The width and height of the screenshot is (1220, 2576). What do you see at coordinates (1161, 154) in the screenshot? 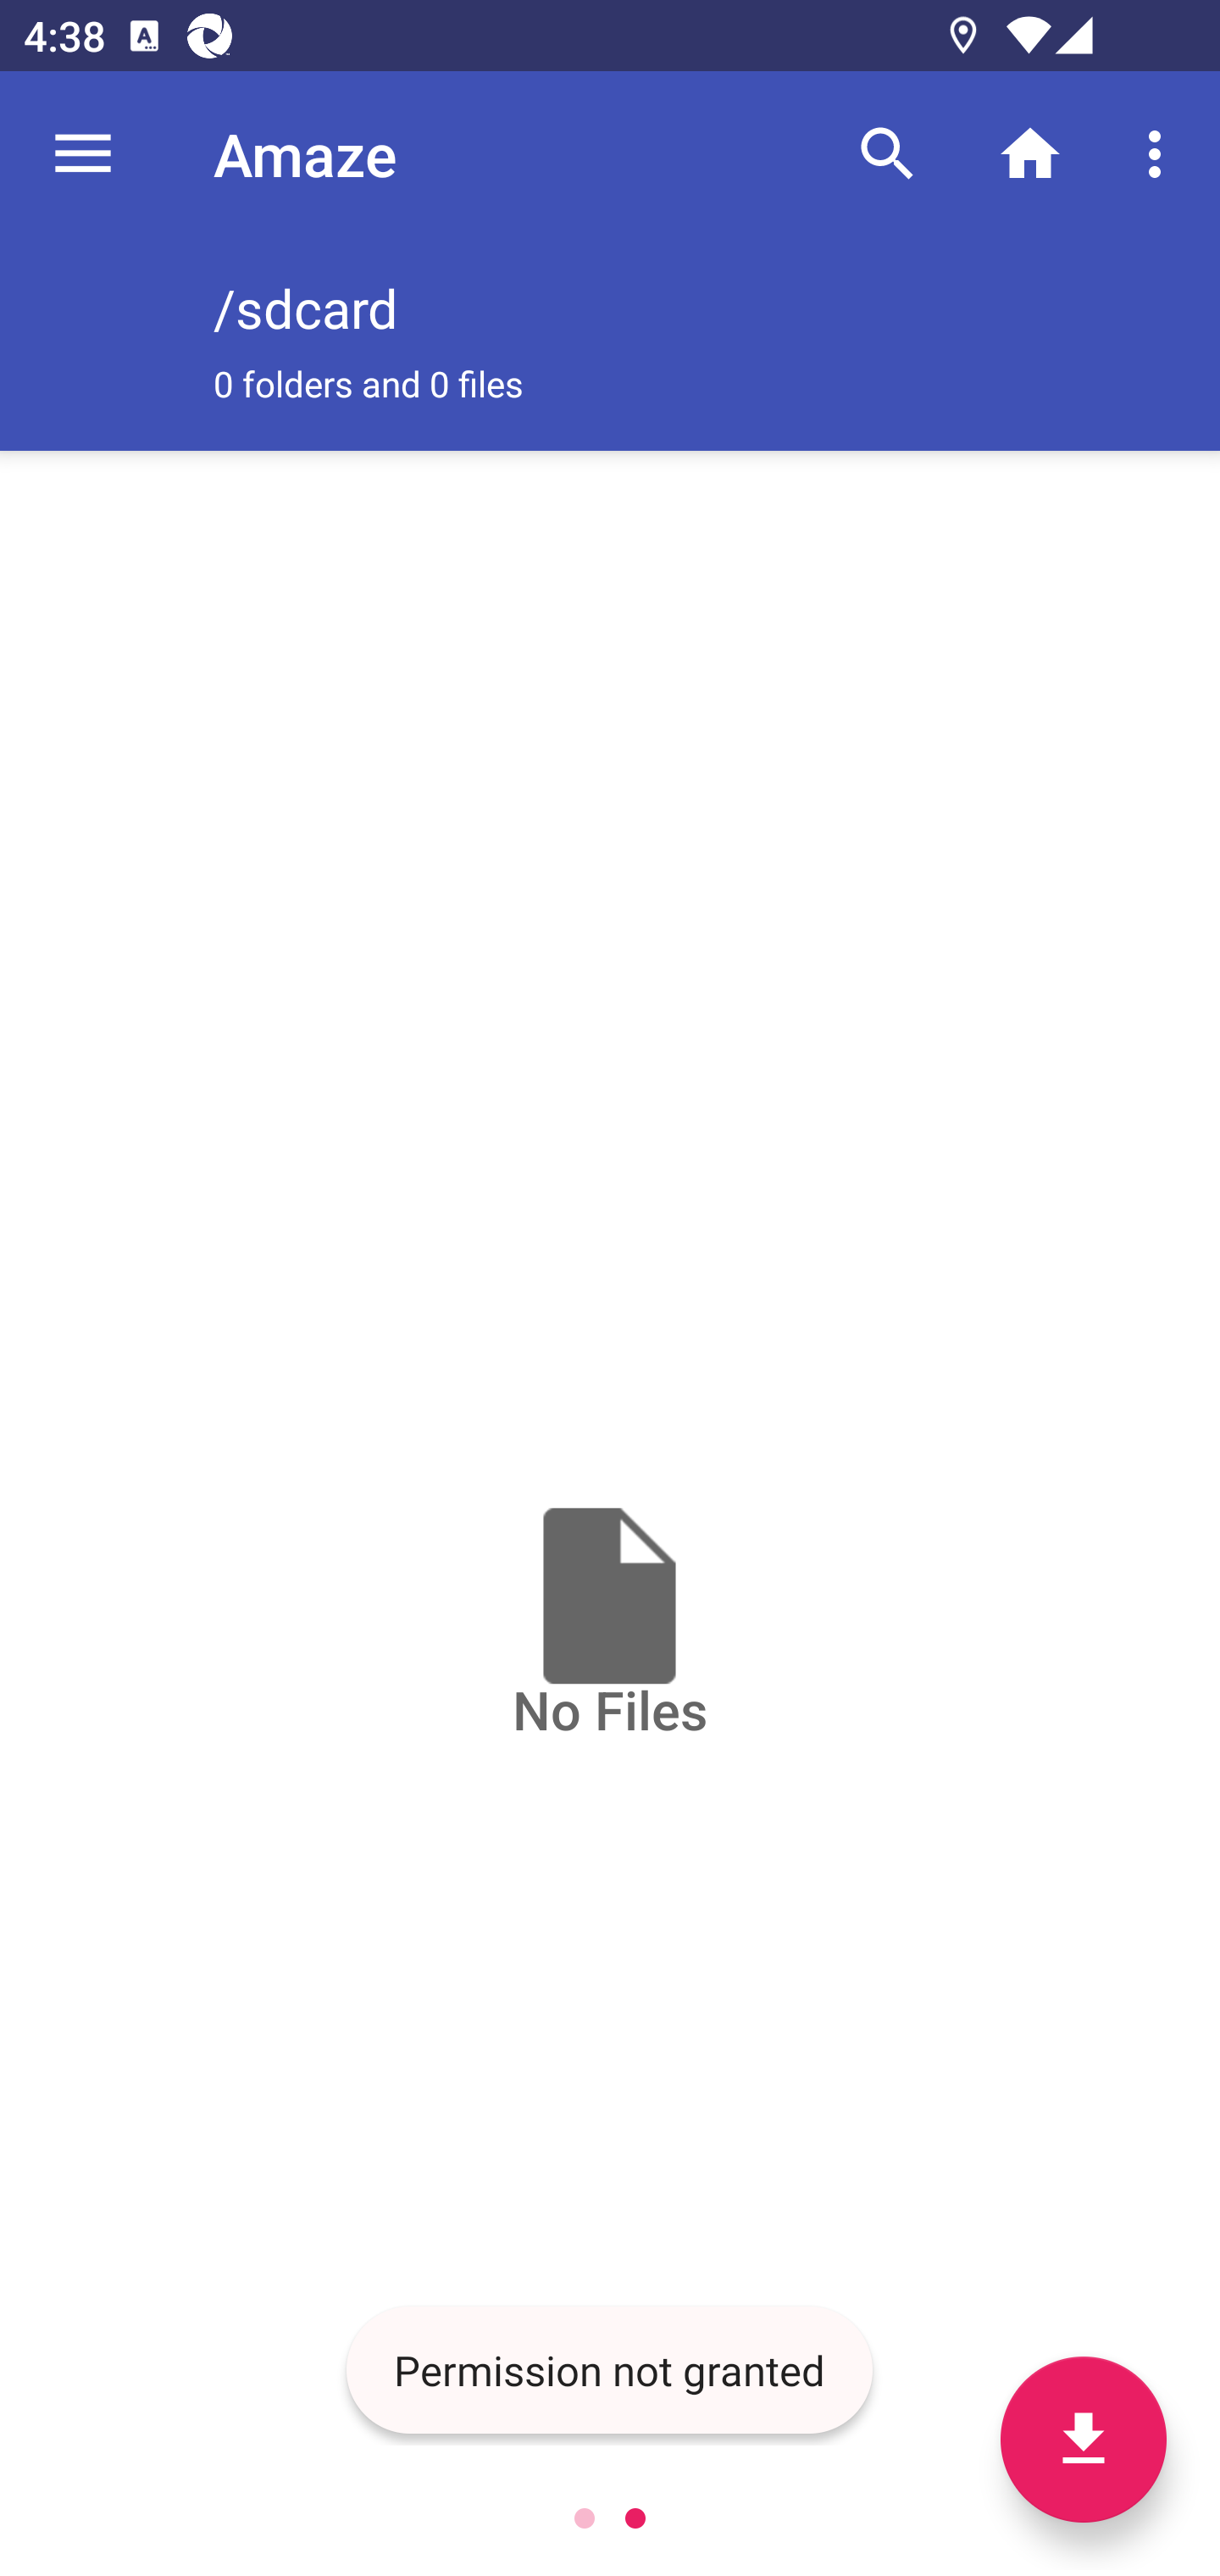
I see `More options` at bounding box center [1161, 154].